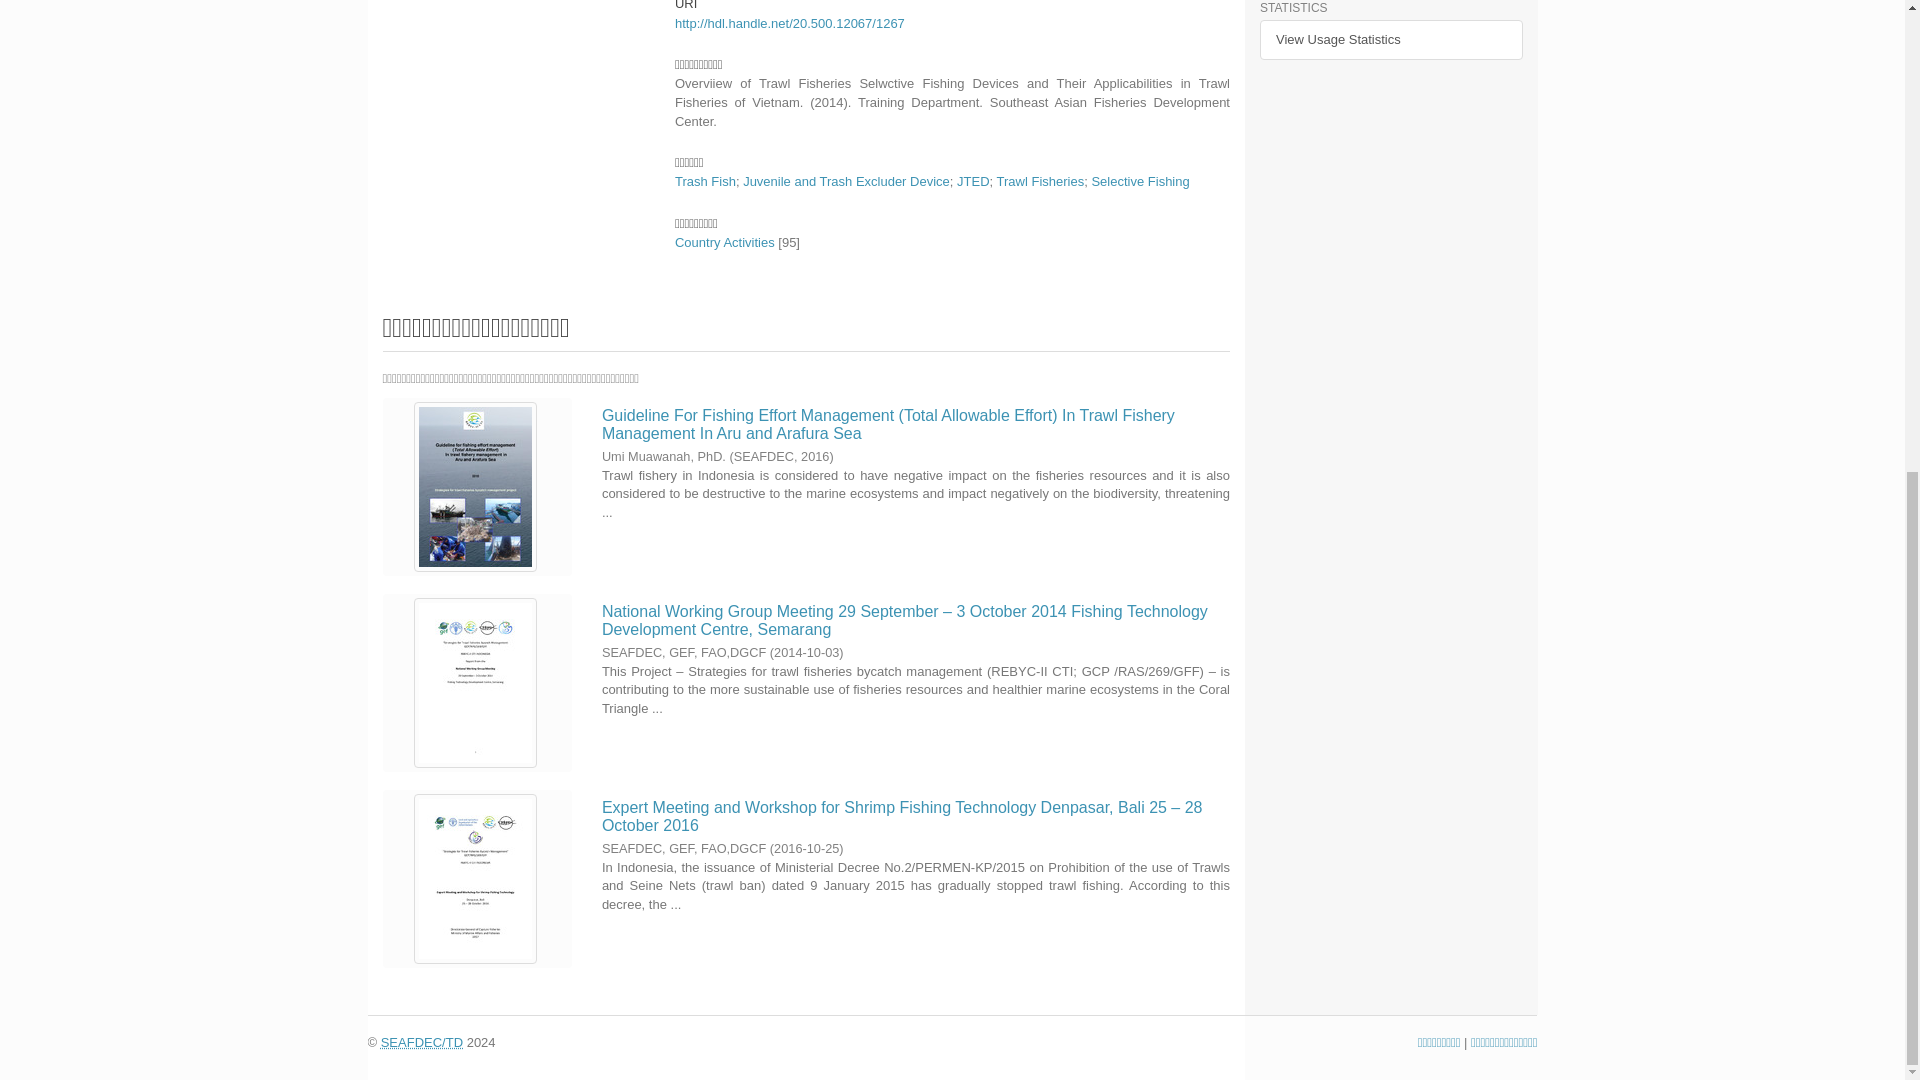  I want to click on JTED, so click(973, 181).